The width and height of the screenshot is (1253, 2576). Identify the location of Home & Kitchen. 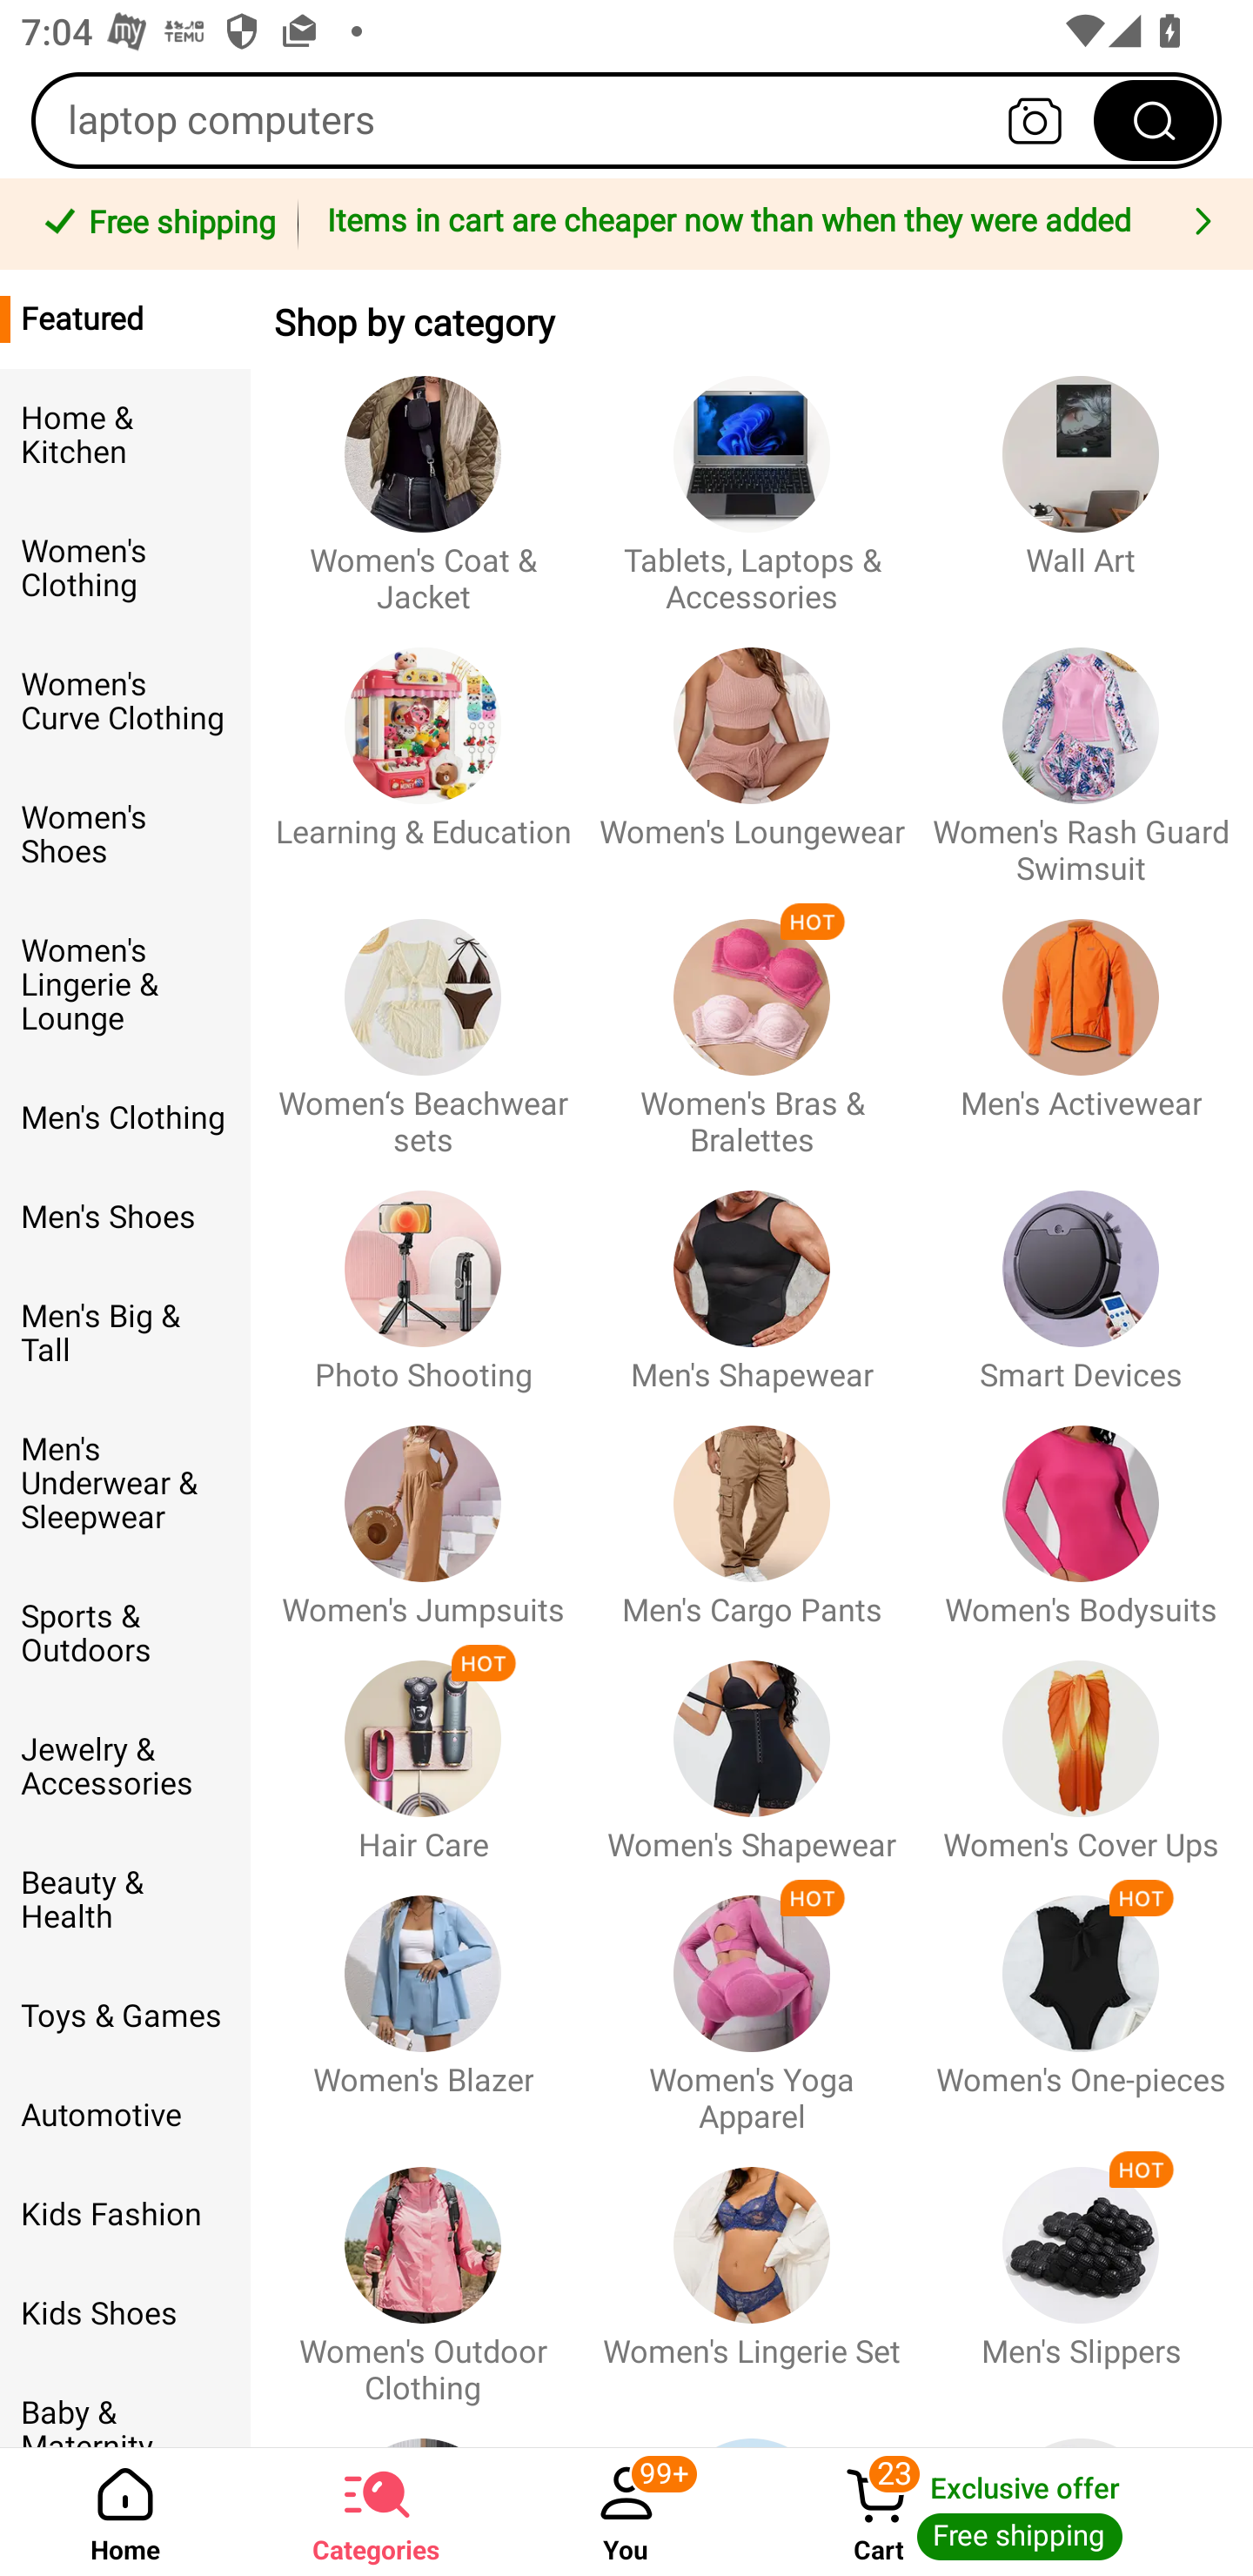
(125, 435).